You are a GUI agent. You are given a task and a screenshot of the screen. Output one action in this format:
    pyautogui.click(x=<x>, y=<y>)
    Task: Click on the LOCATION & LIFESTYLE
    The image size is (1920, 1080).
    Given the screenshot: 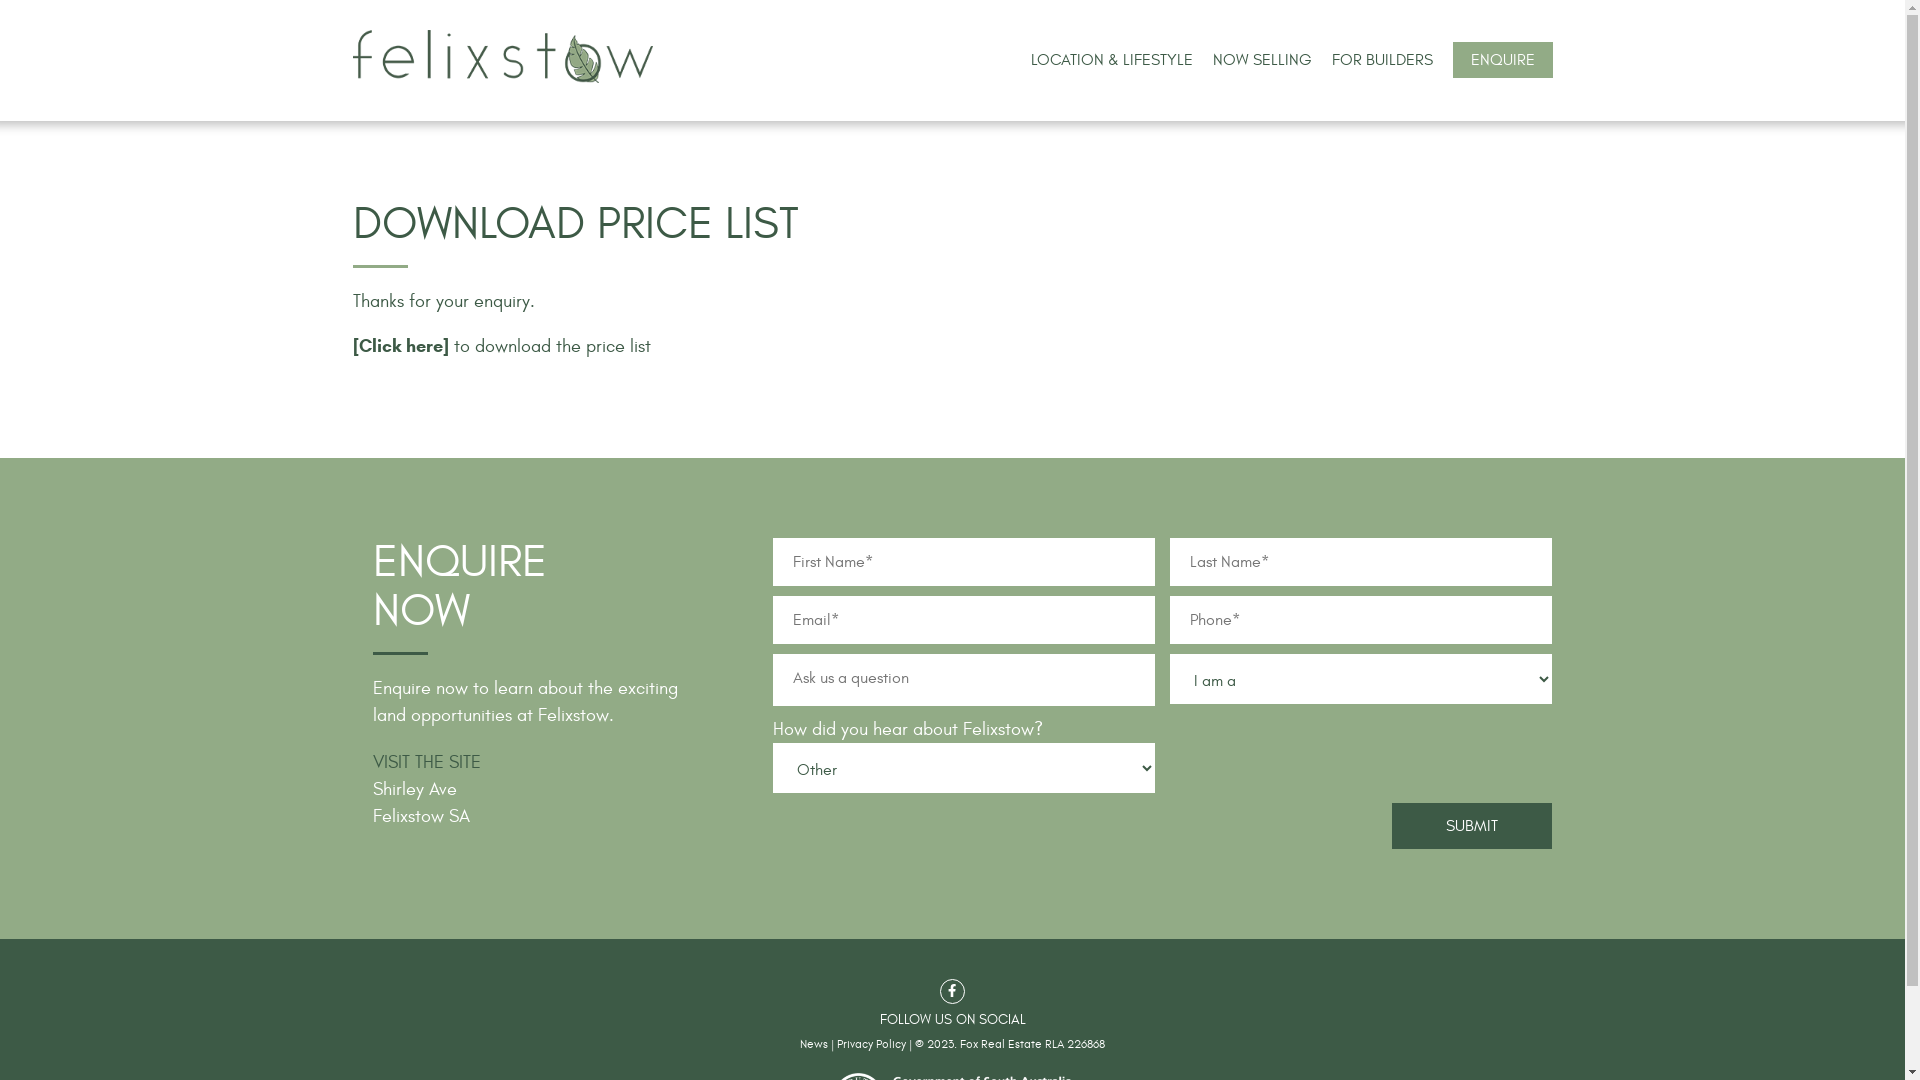 What is the action you would take?
    pyautogui.click(x=1111, y=60)
    